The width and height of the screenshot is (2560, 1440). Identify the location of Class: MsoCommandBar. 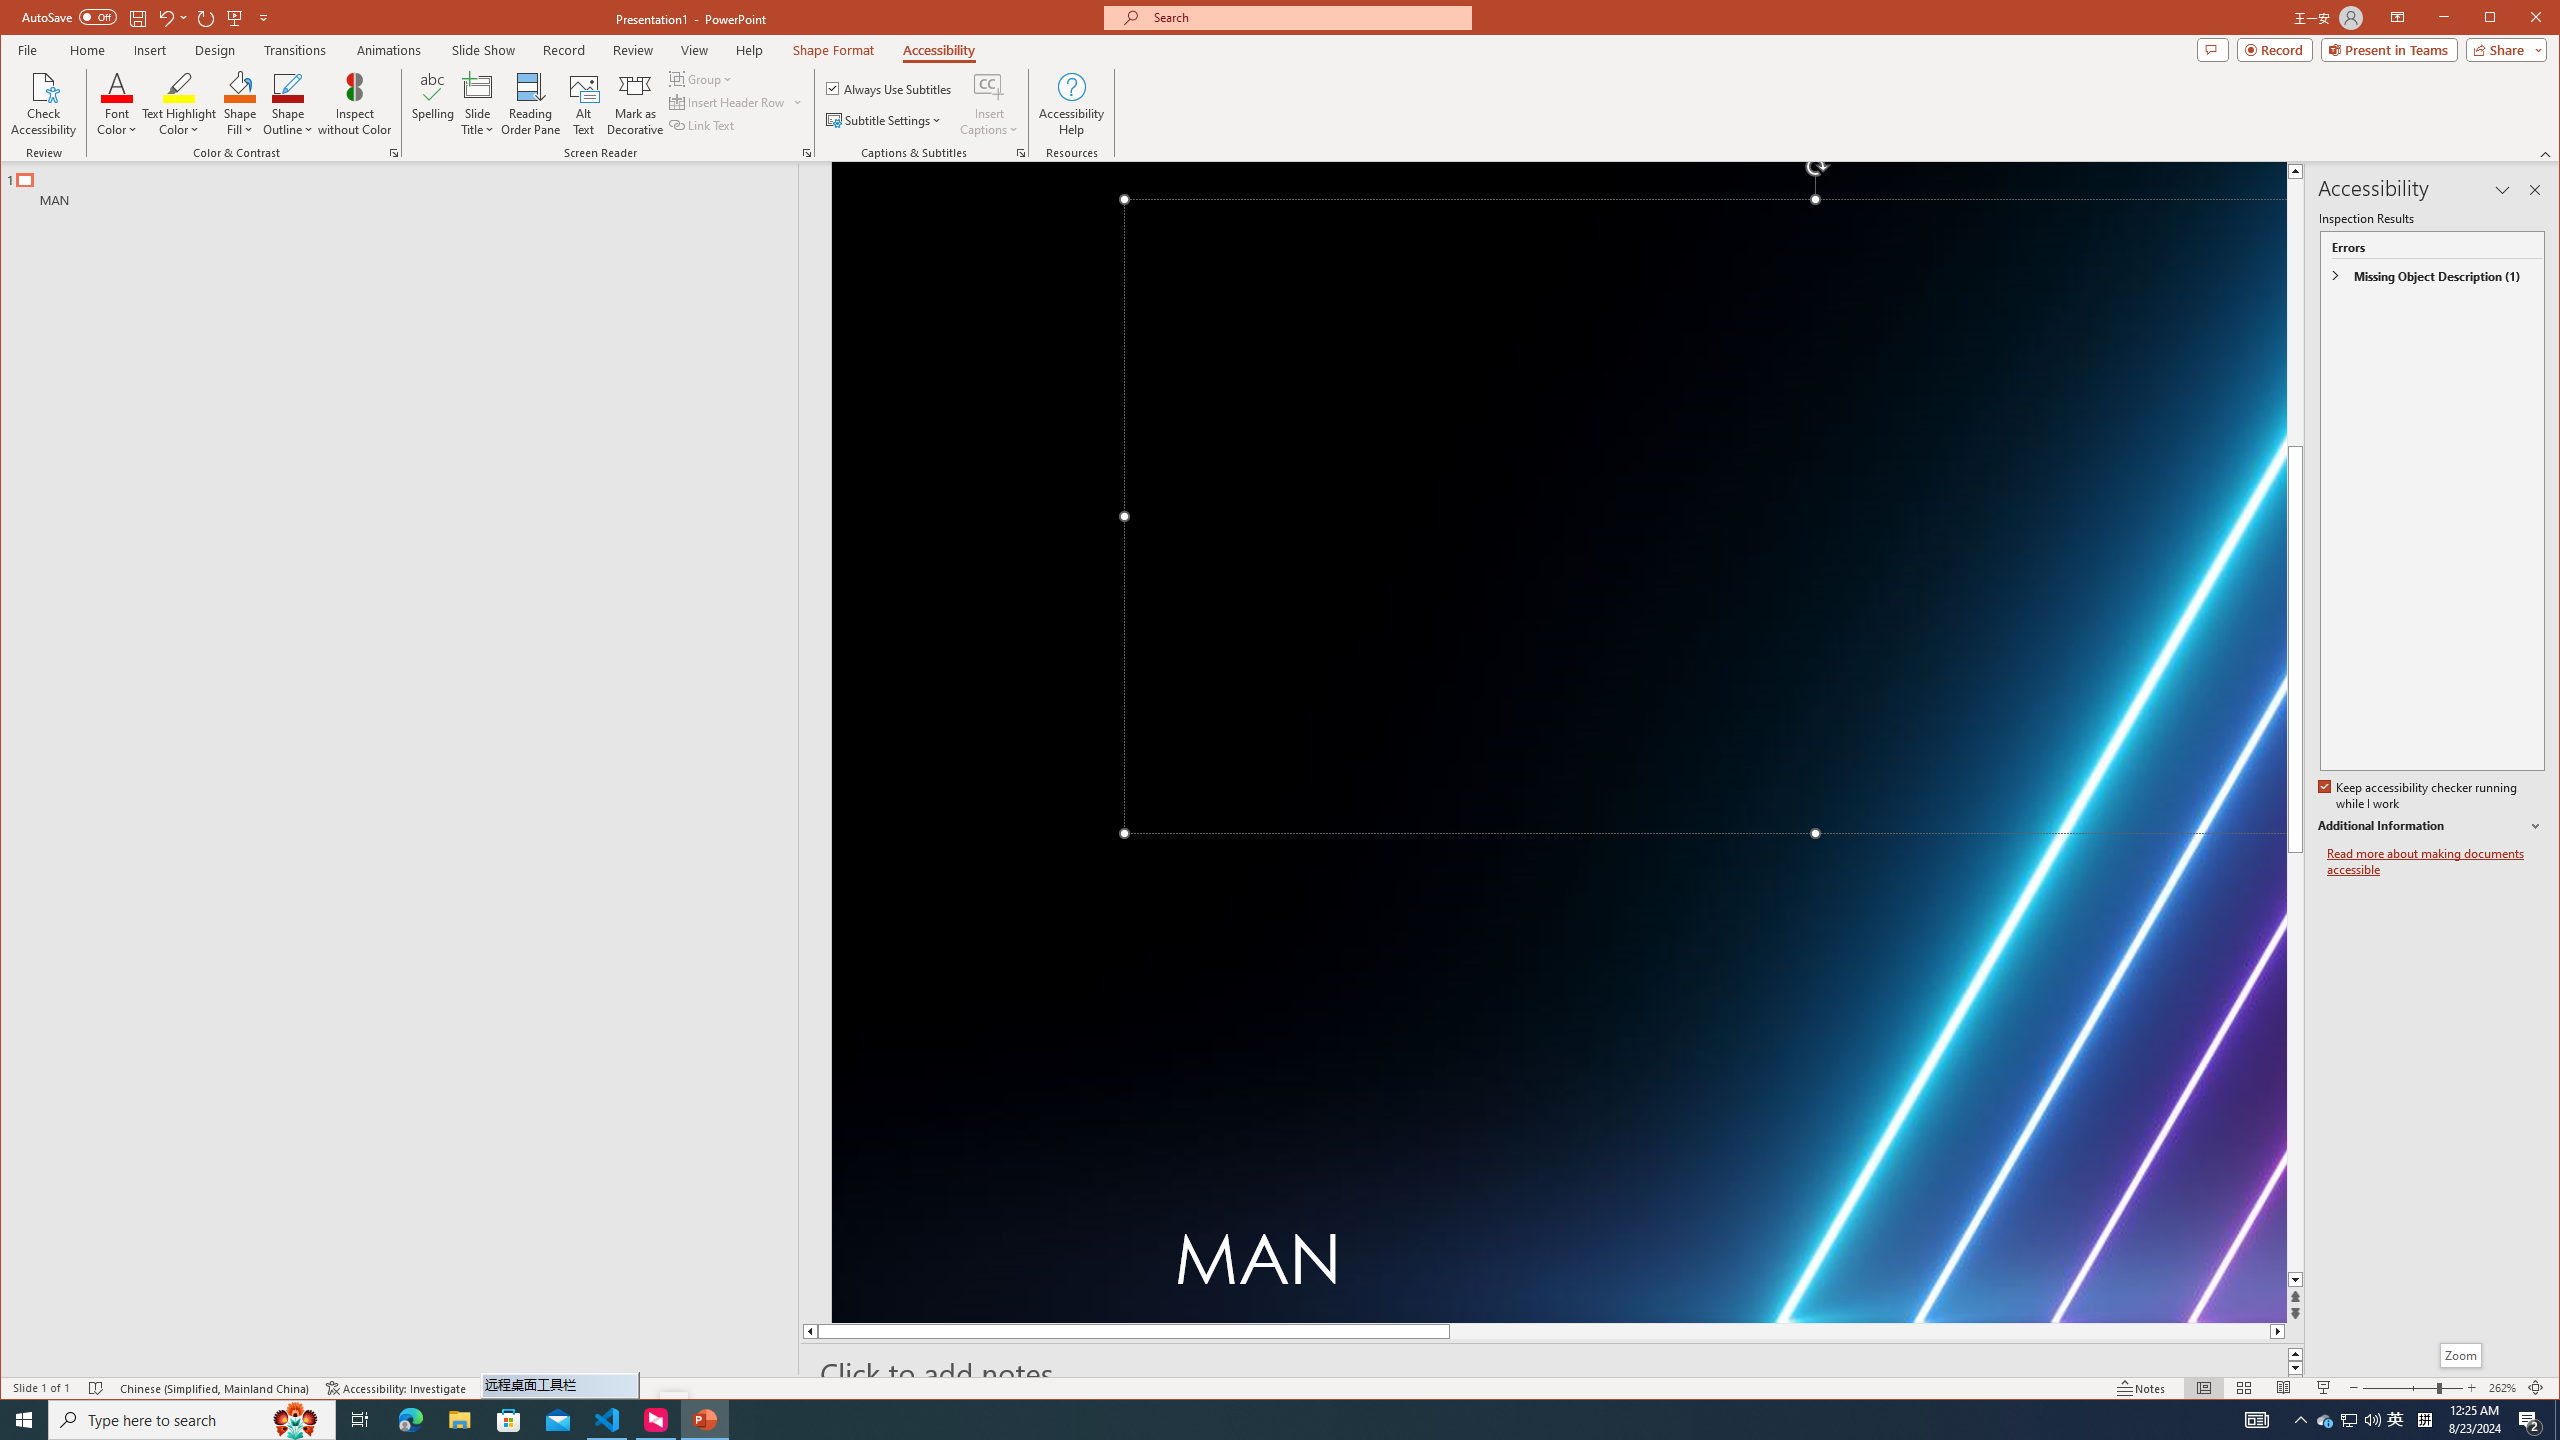
(1718, 1262).